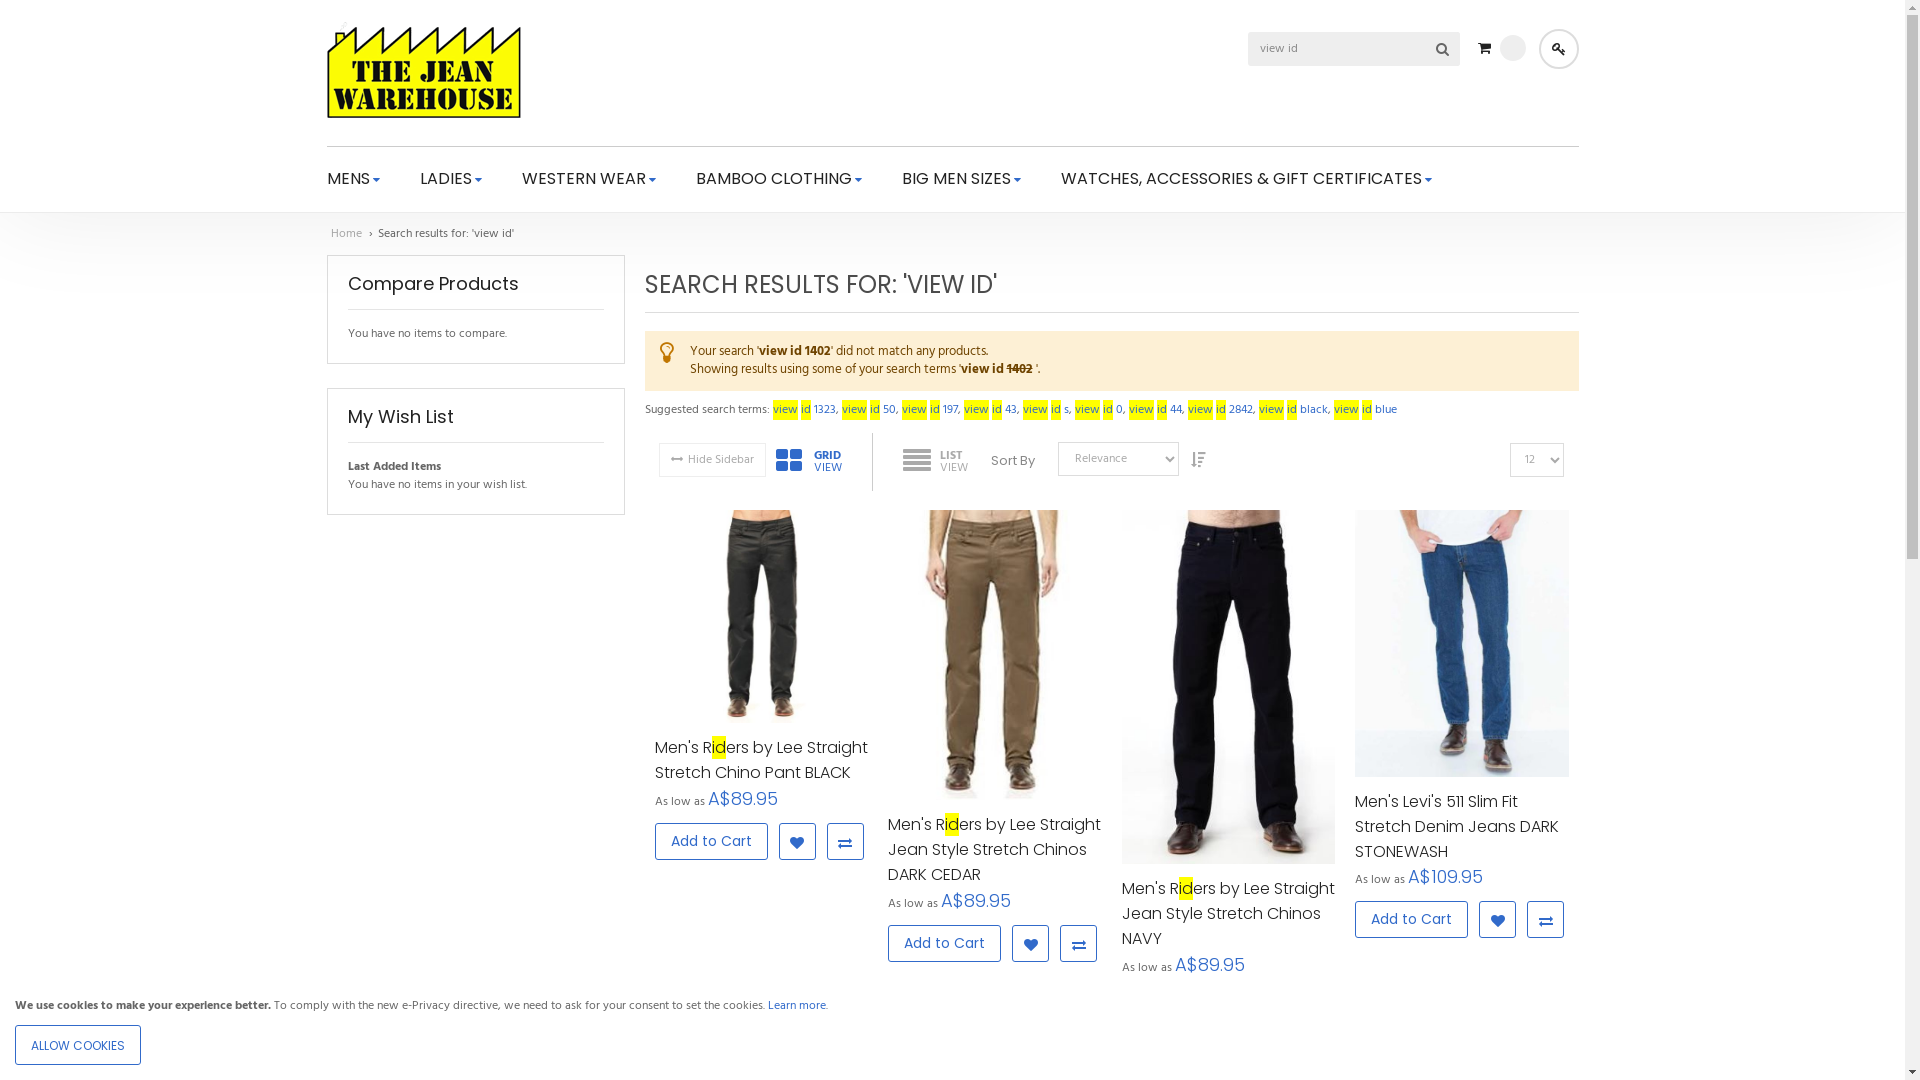 The image size is (1920, 1080). What do you see at coordinates (1264, 1008) in the screenshot?
I see `Add to Wish List` at bounding box center [1264, 1008].